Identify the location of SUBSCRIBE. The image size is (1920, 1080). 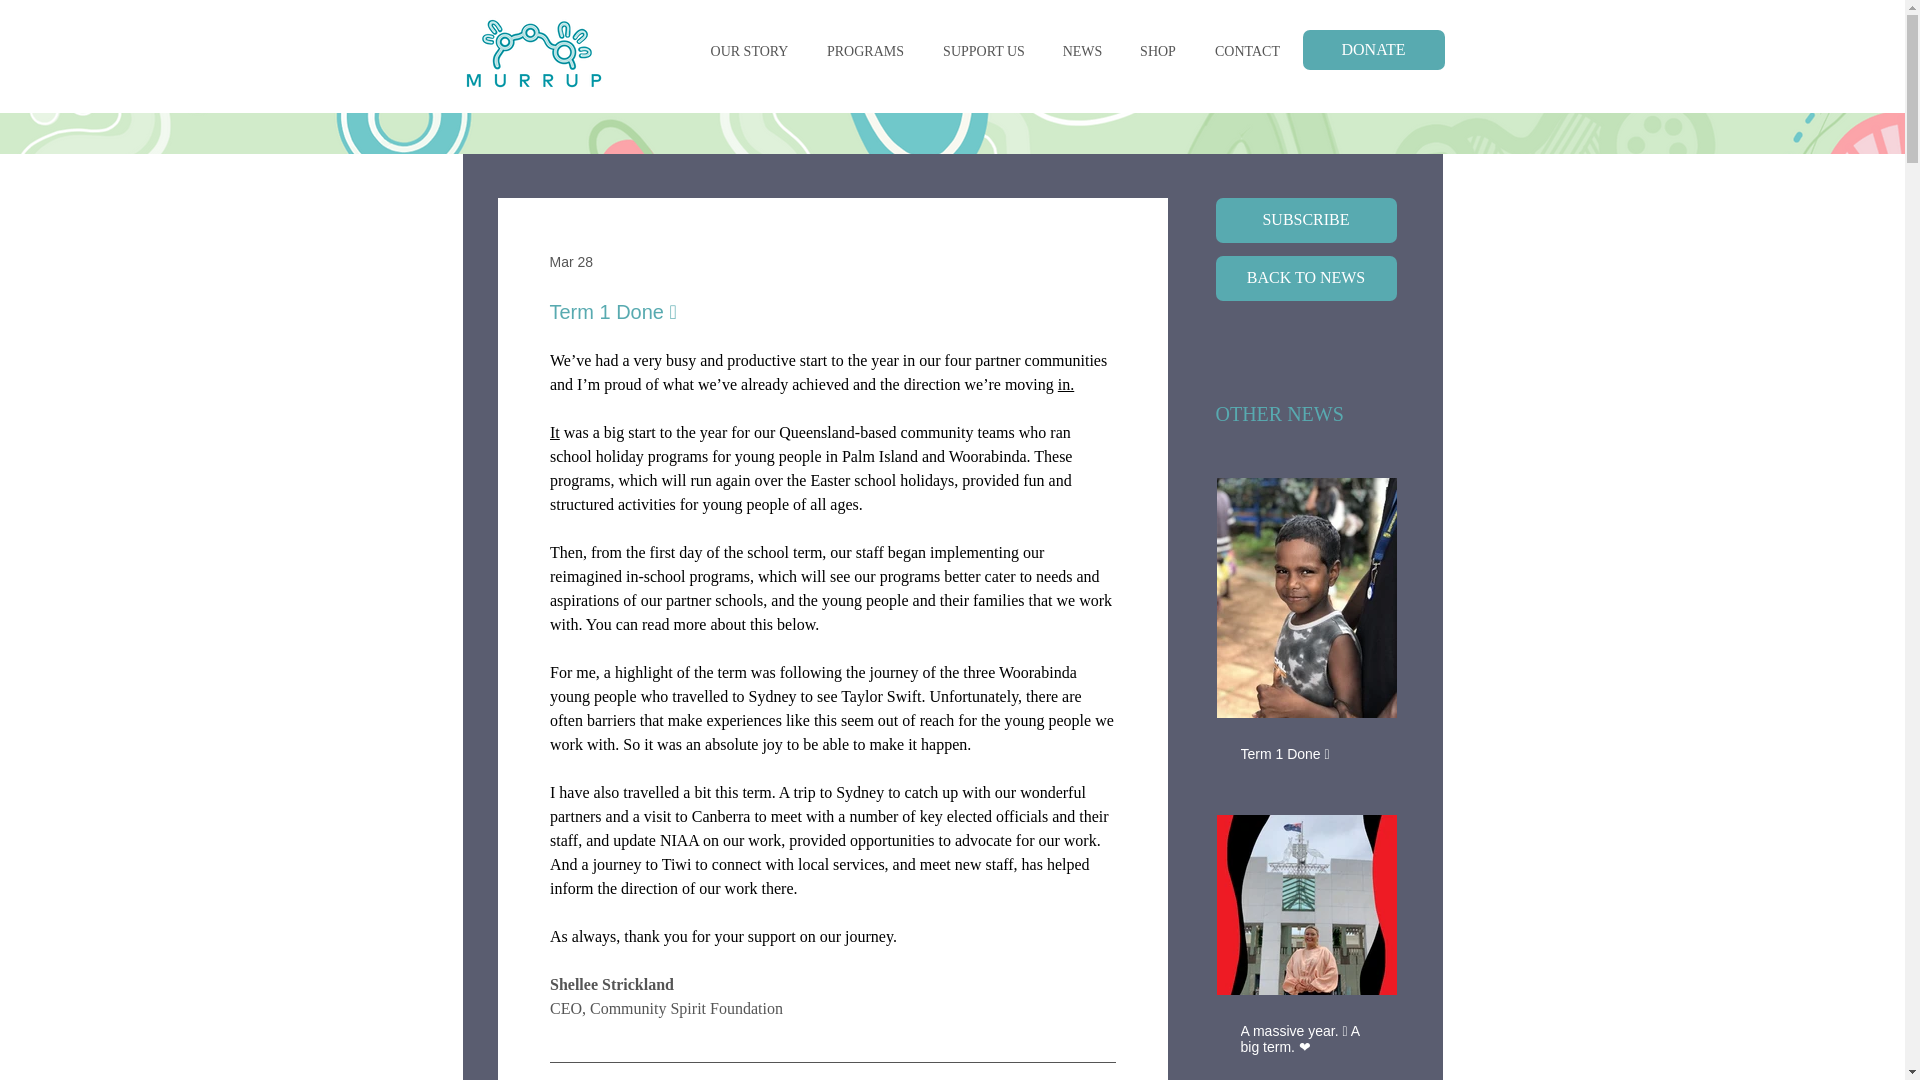
(1306, 220).